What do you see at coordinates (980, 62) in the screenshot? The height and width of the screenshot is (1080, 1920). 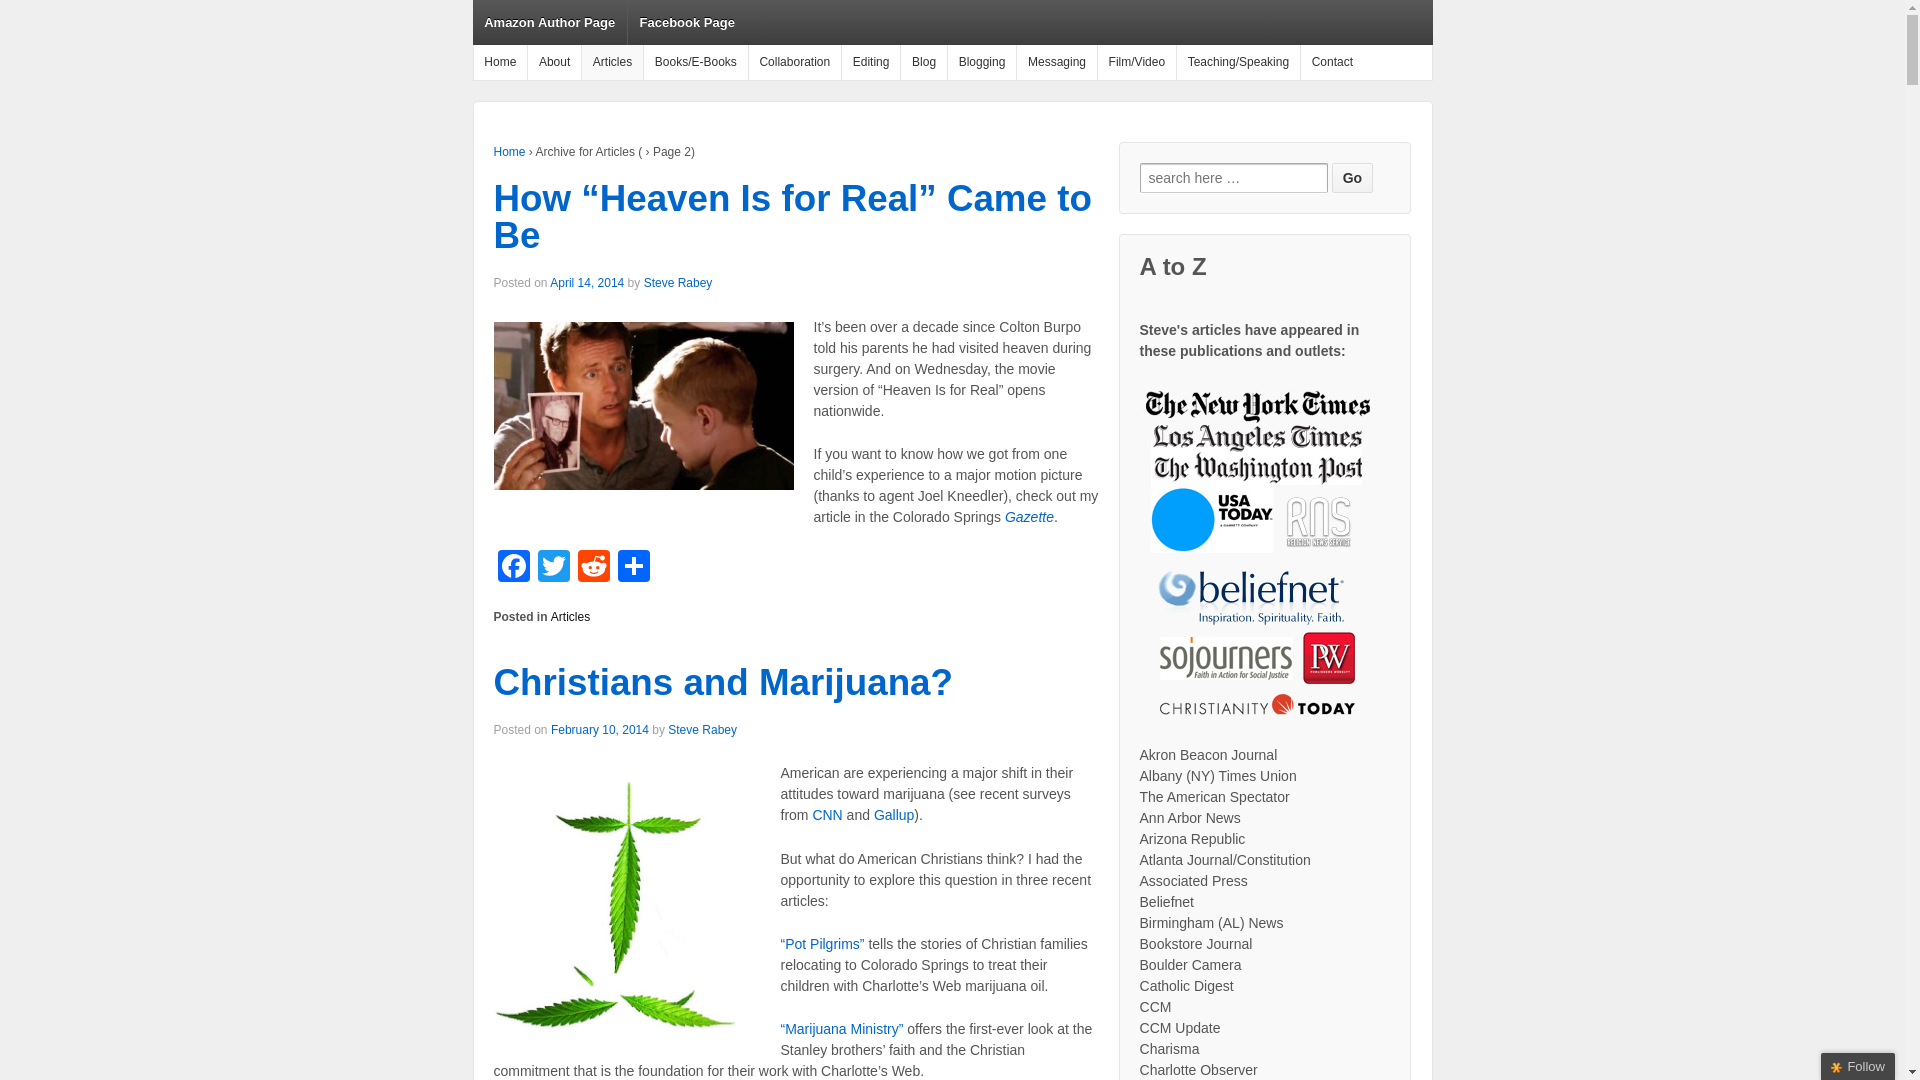 I see `Blogging` at bounding box center [980, 62].